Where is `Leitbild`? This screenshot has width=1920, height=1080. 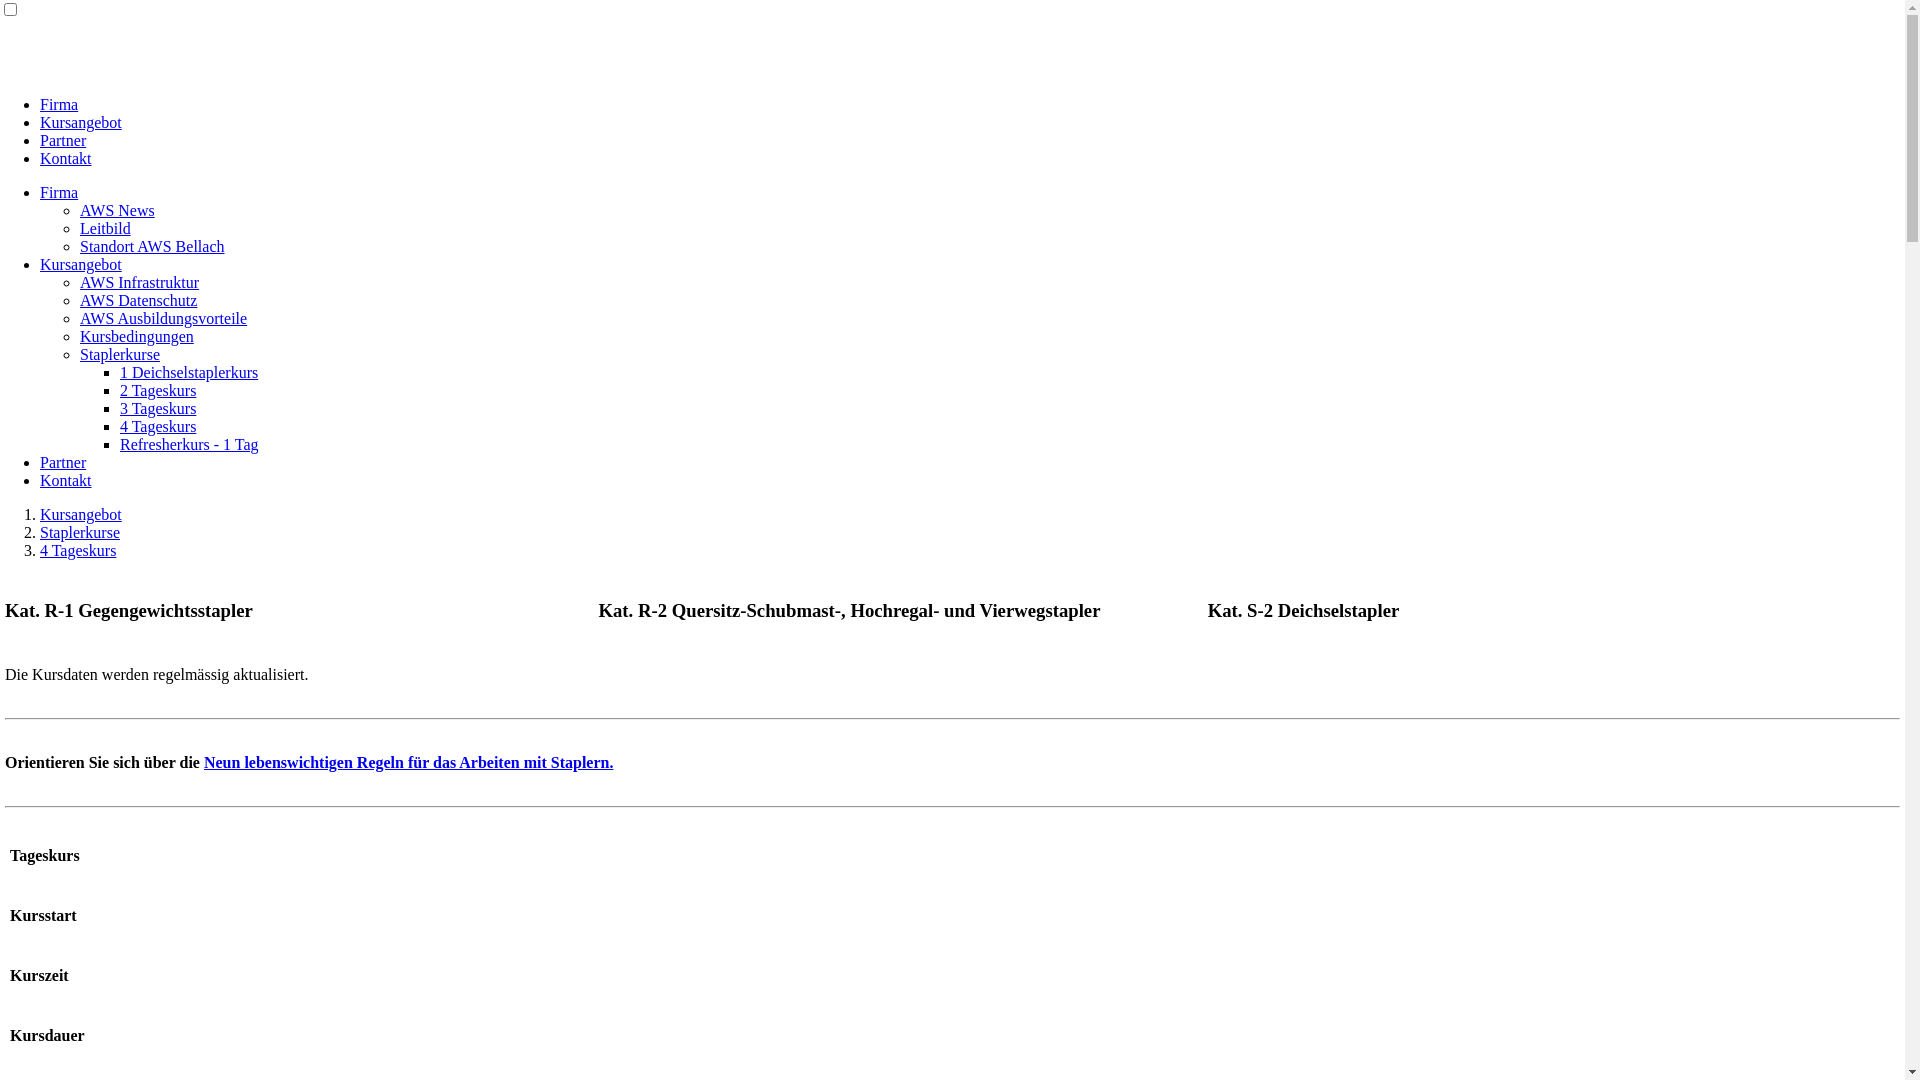 Leitbild is located at coordinates (106, 228).